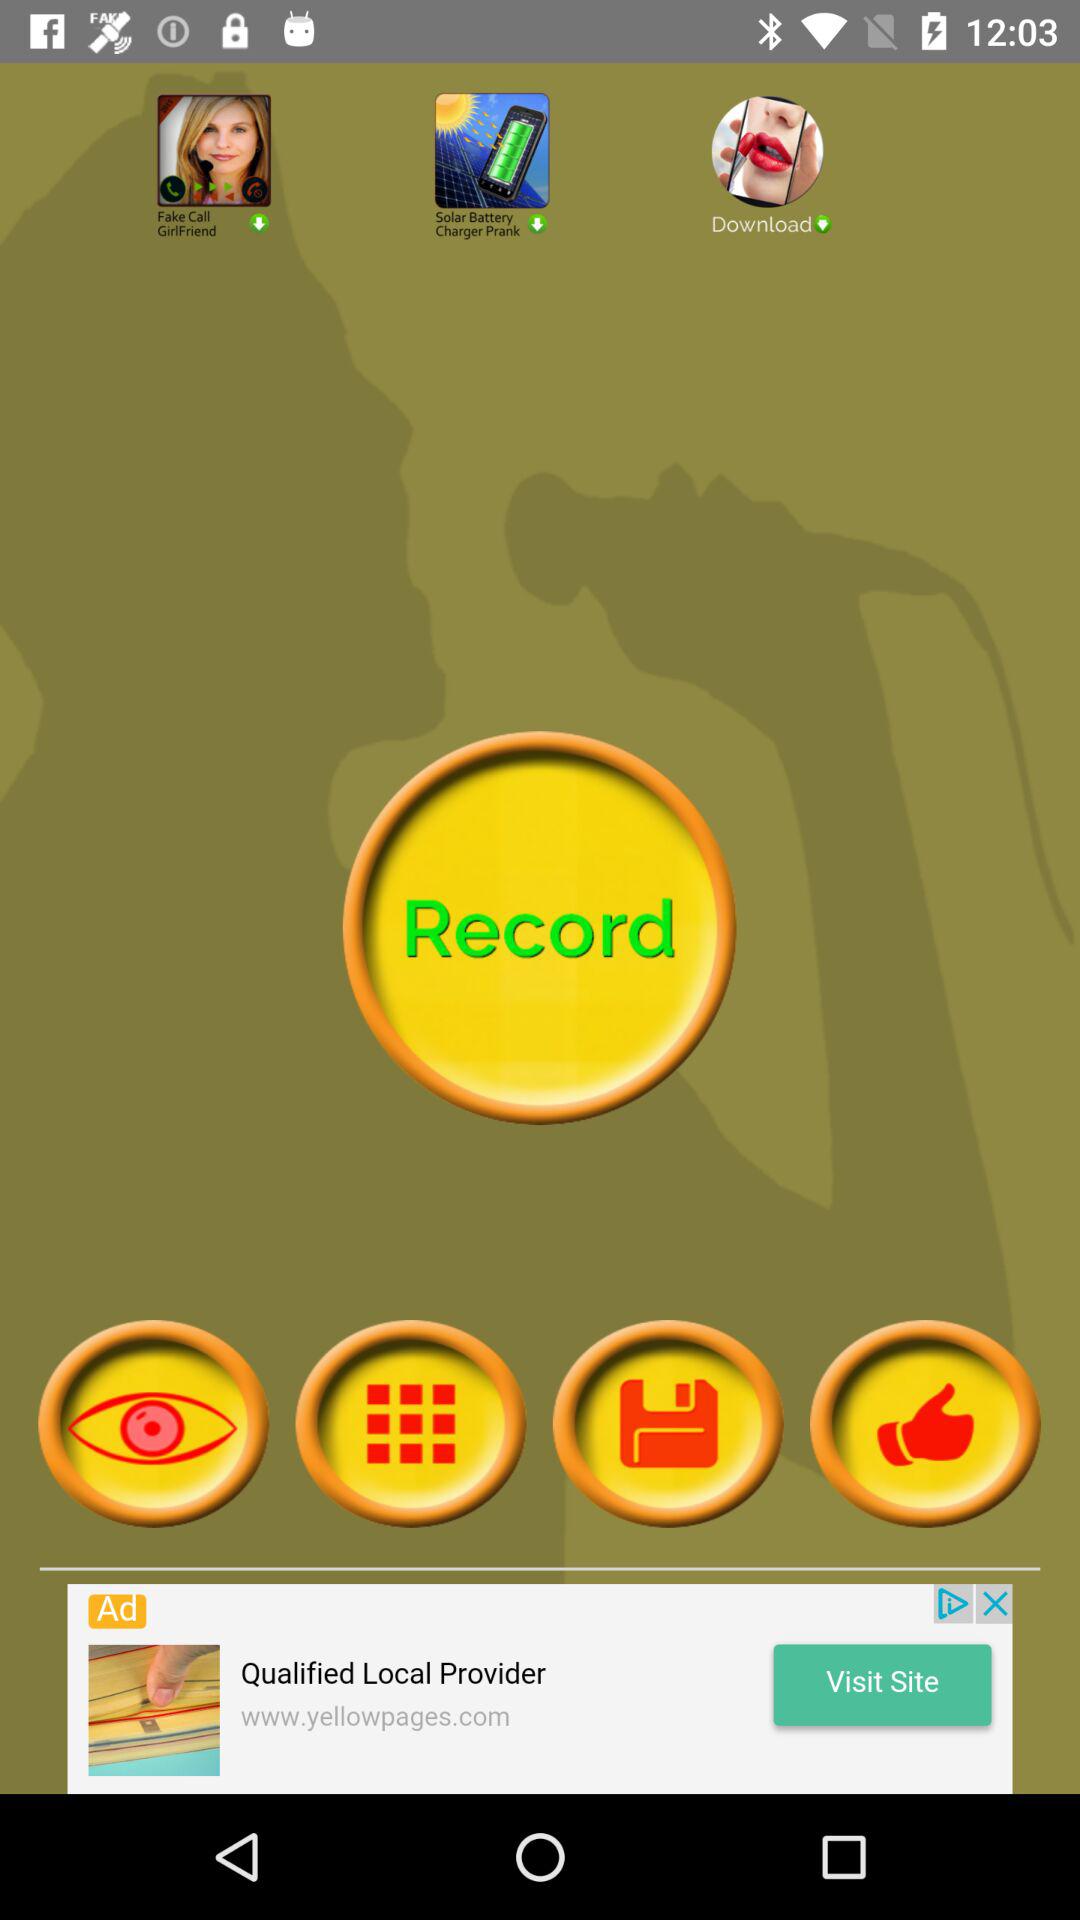 The height and width of the screenshot is (1920, 1080). Describe the element at coordinates (262, 220) in the screenshot. I see `fake girlfriend prank button` at that location.